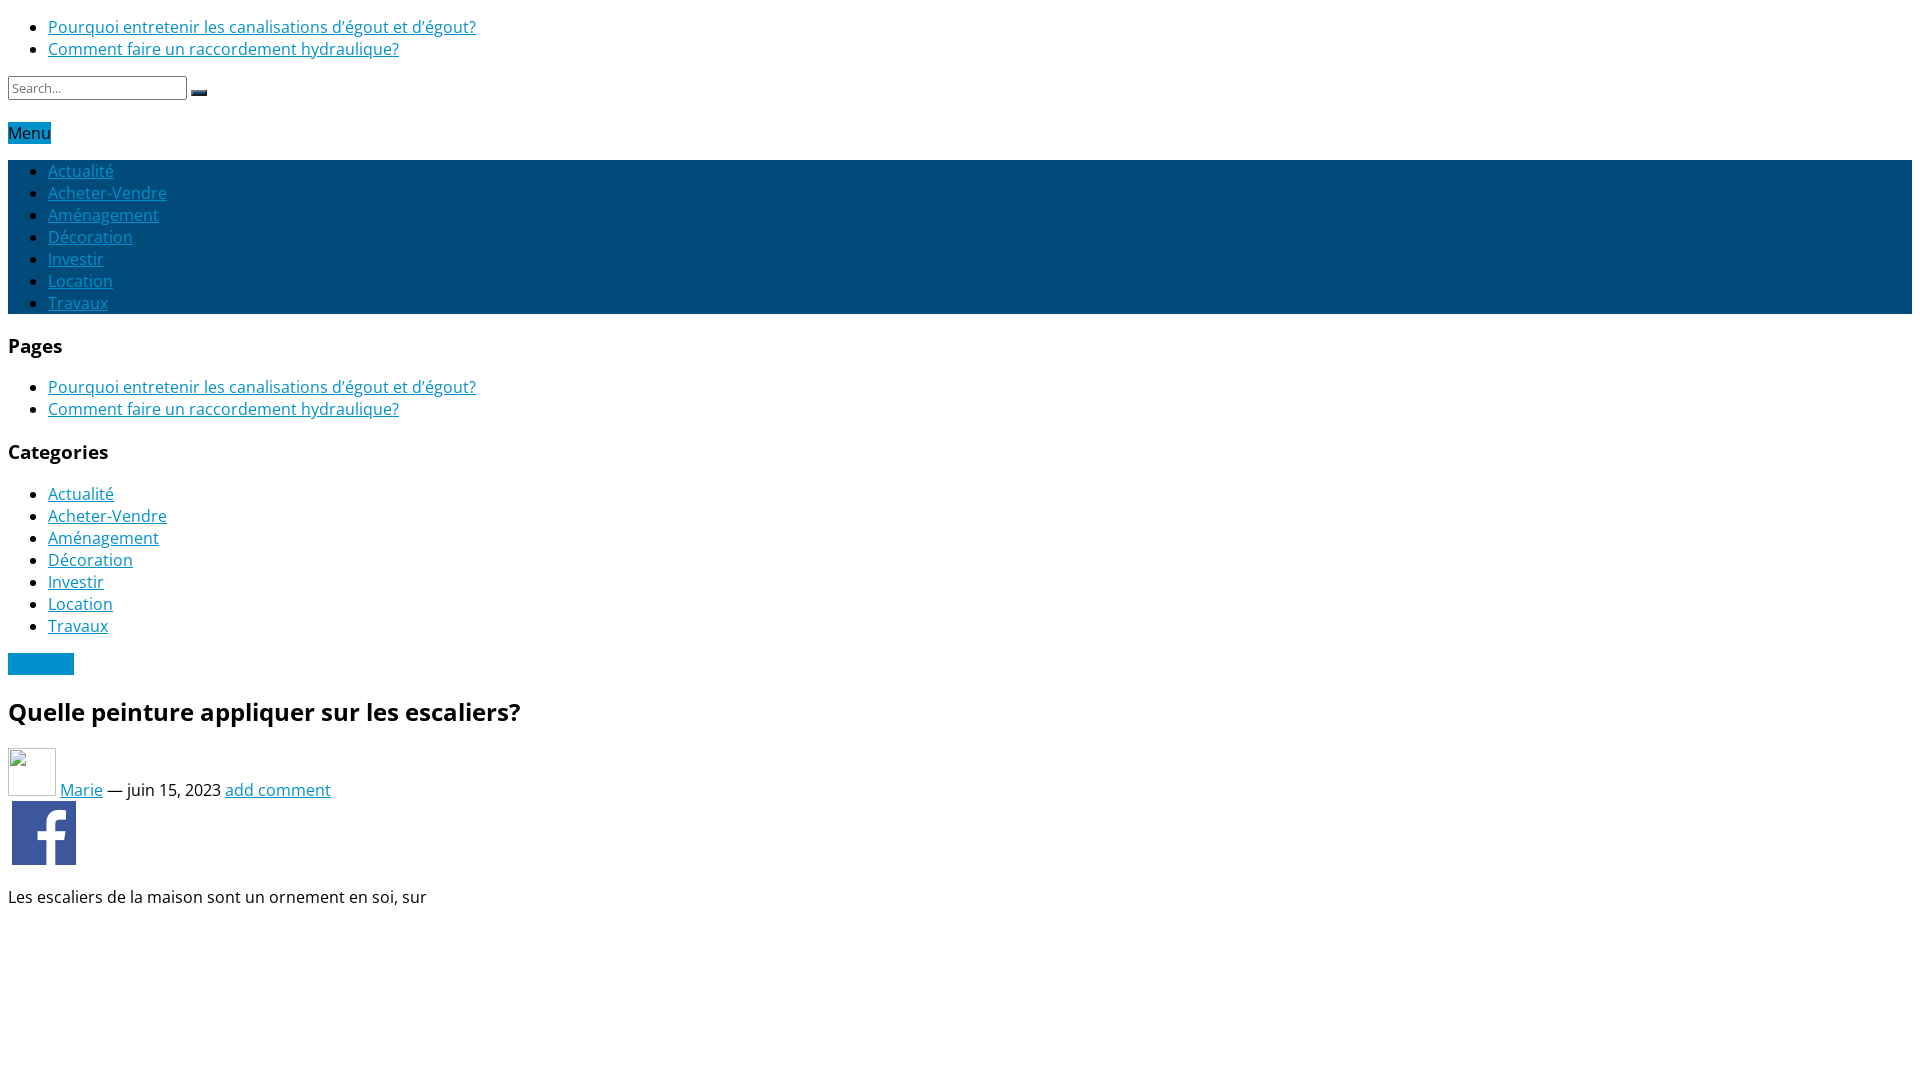  I want to click on Marie, so click(82, 790).